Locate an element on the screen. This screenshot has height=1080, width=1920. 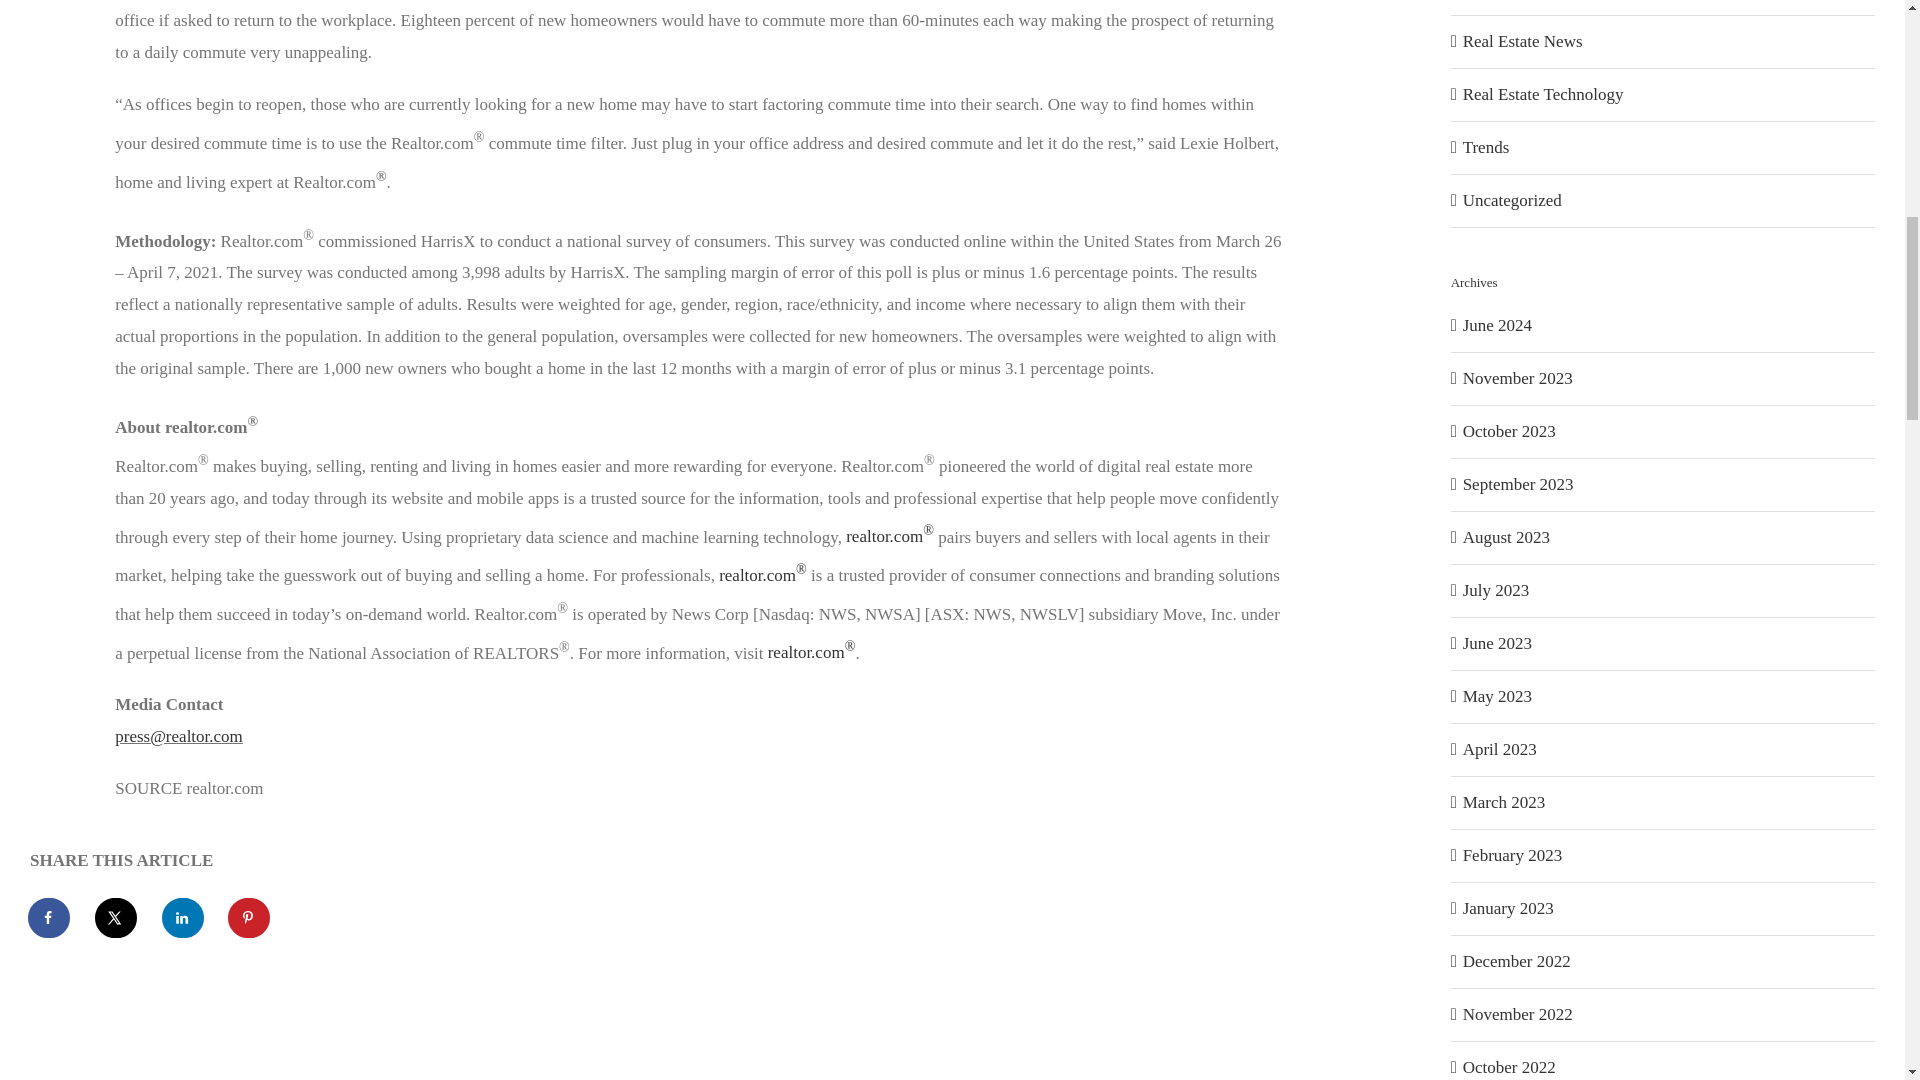
Share on Facebook is located at coordinates (50, 918).